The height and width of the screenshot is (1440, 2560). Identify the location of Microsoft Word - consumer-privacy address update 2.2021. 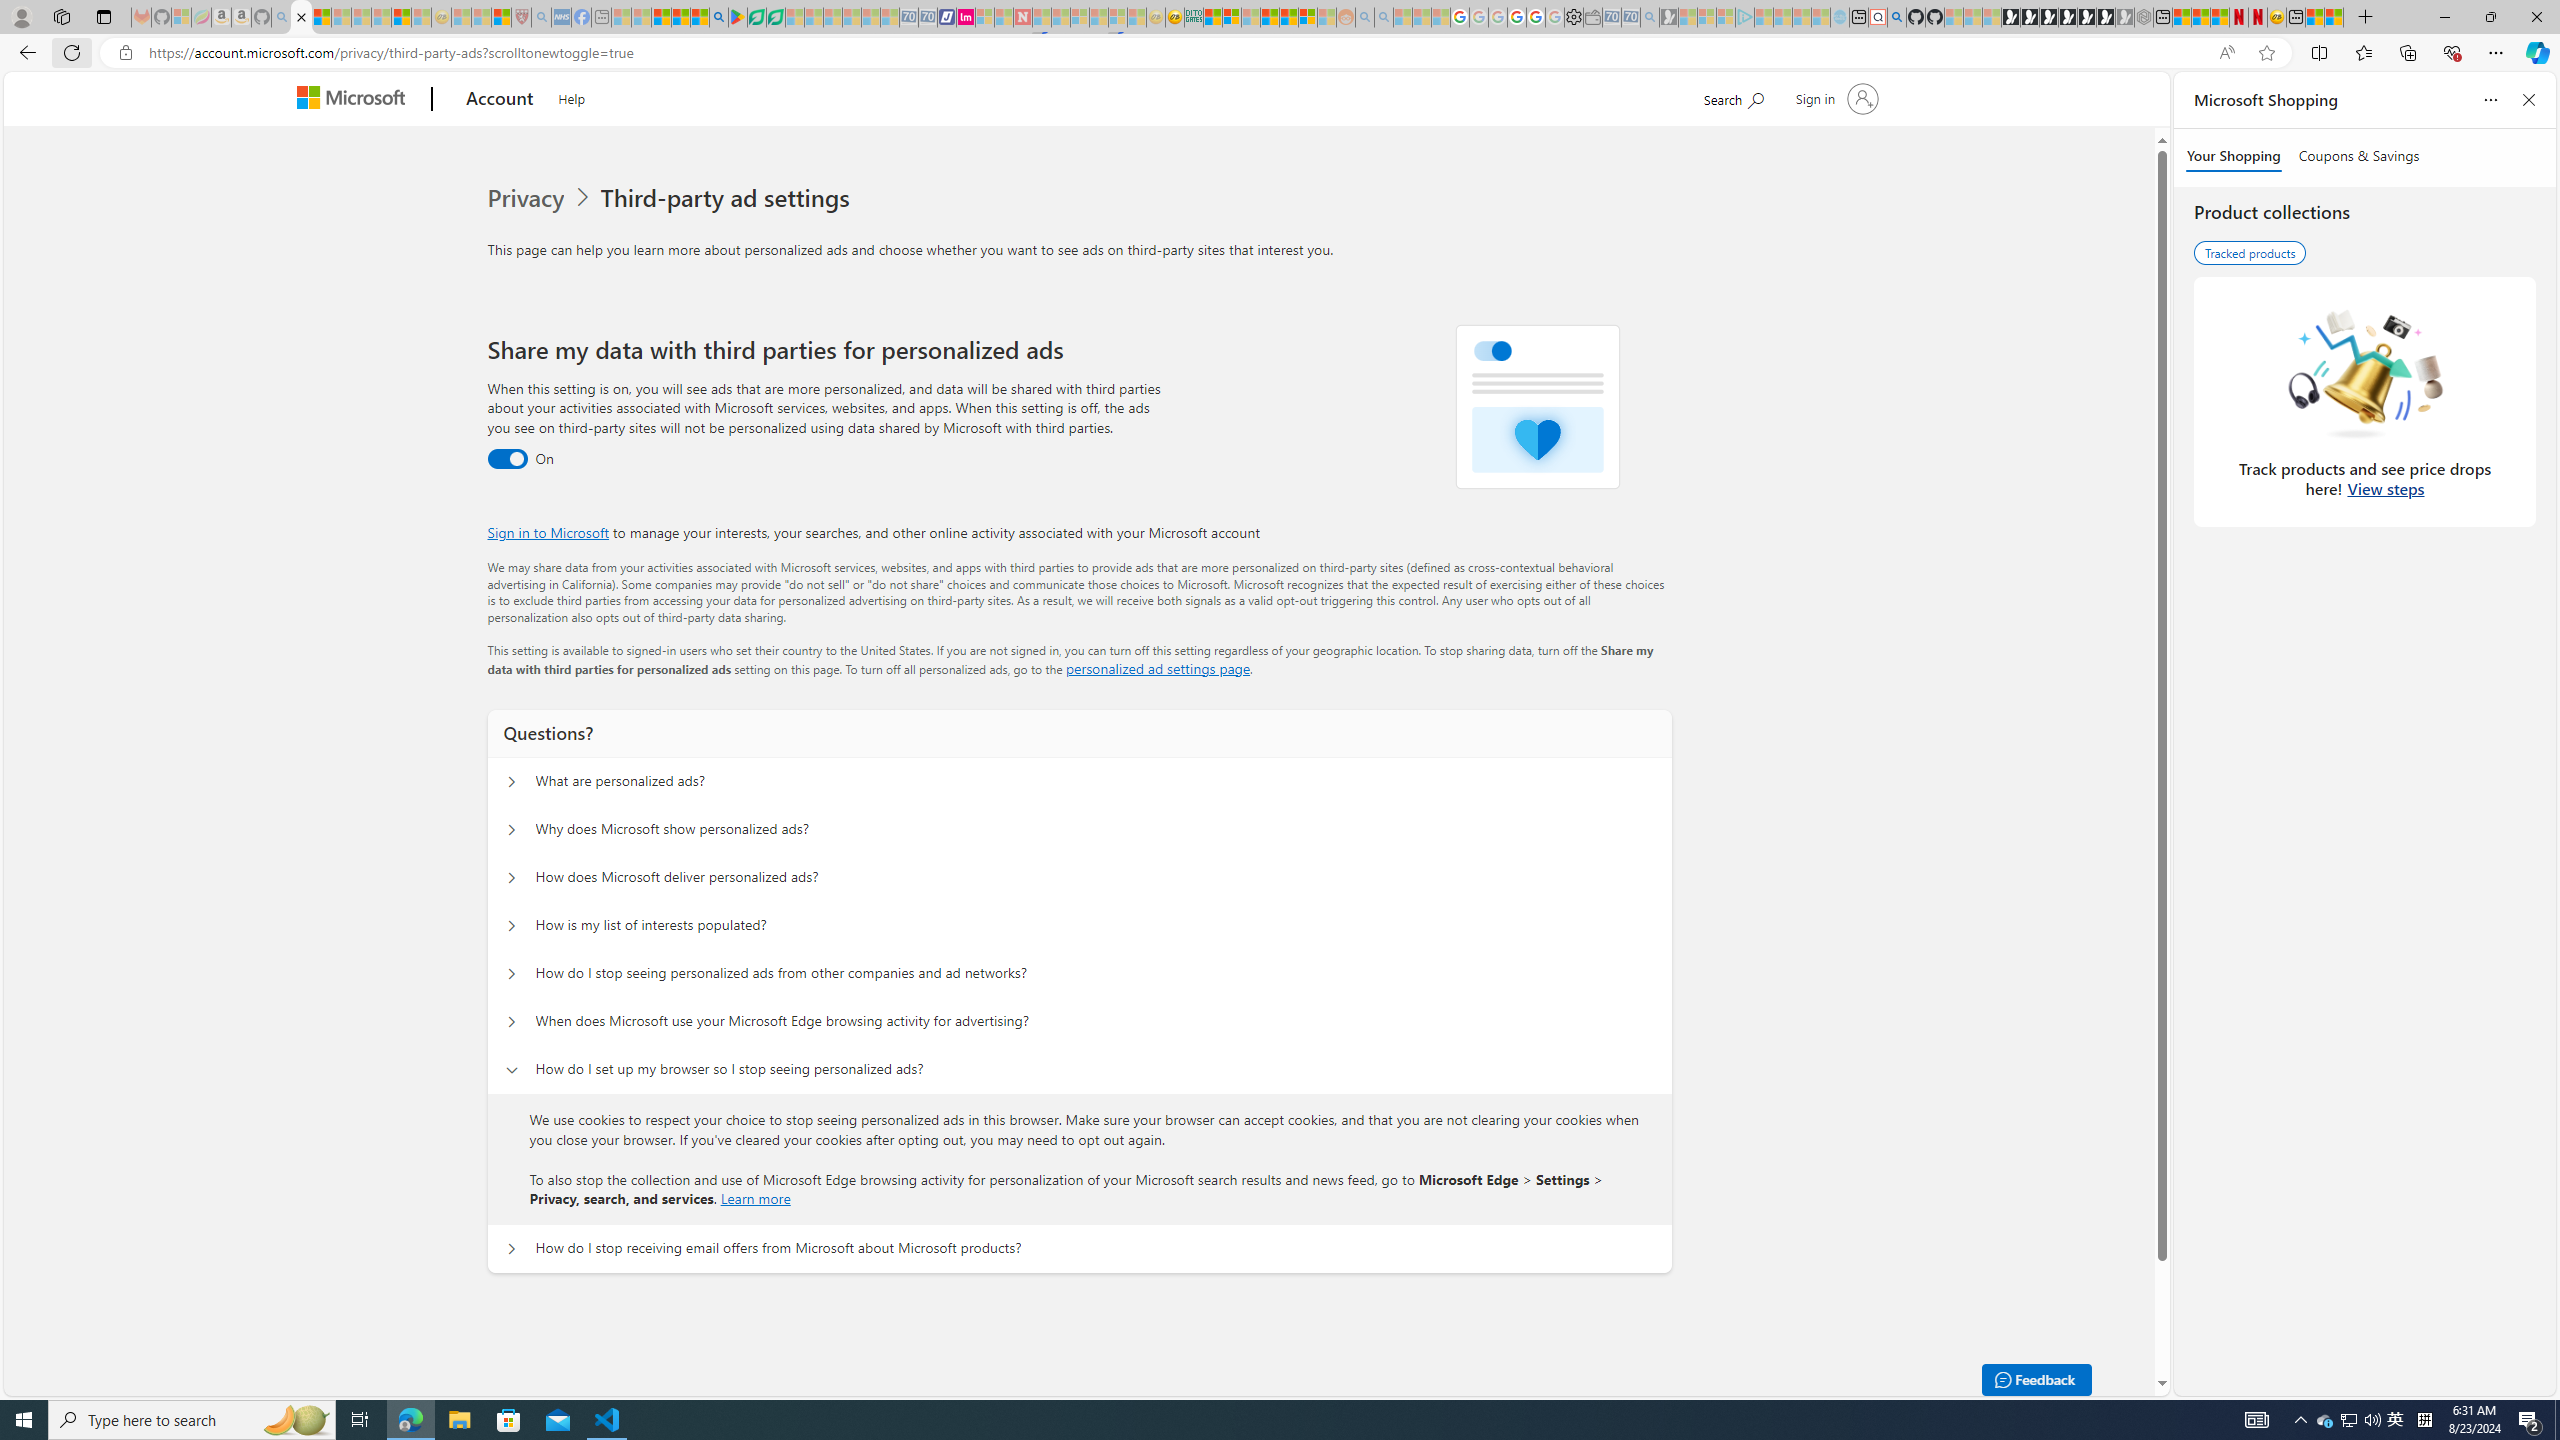
(775, 17).